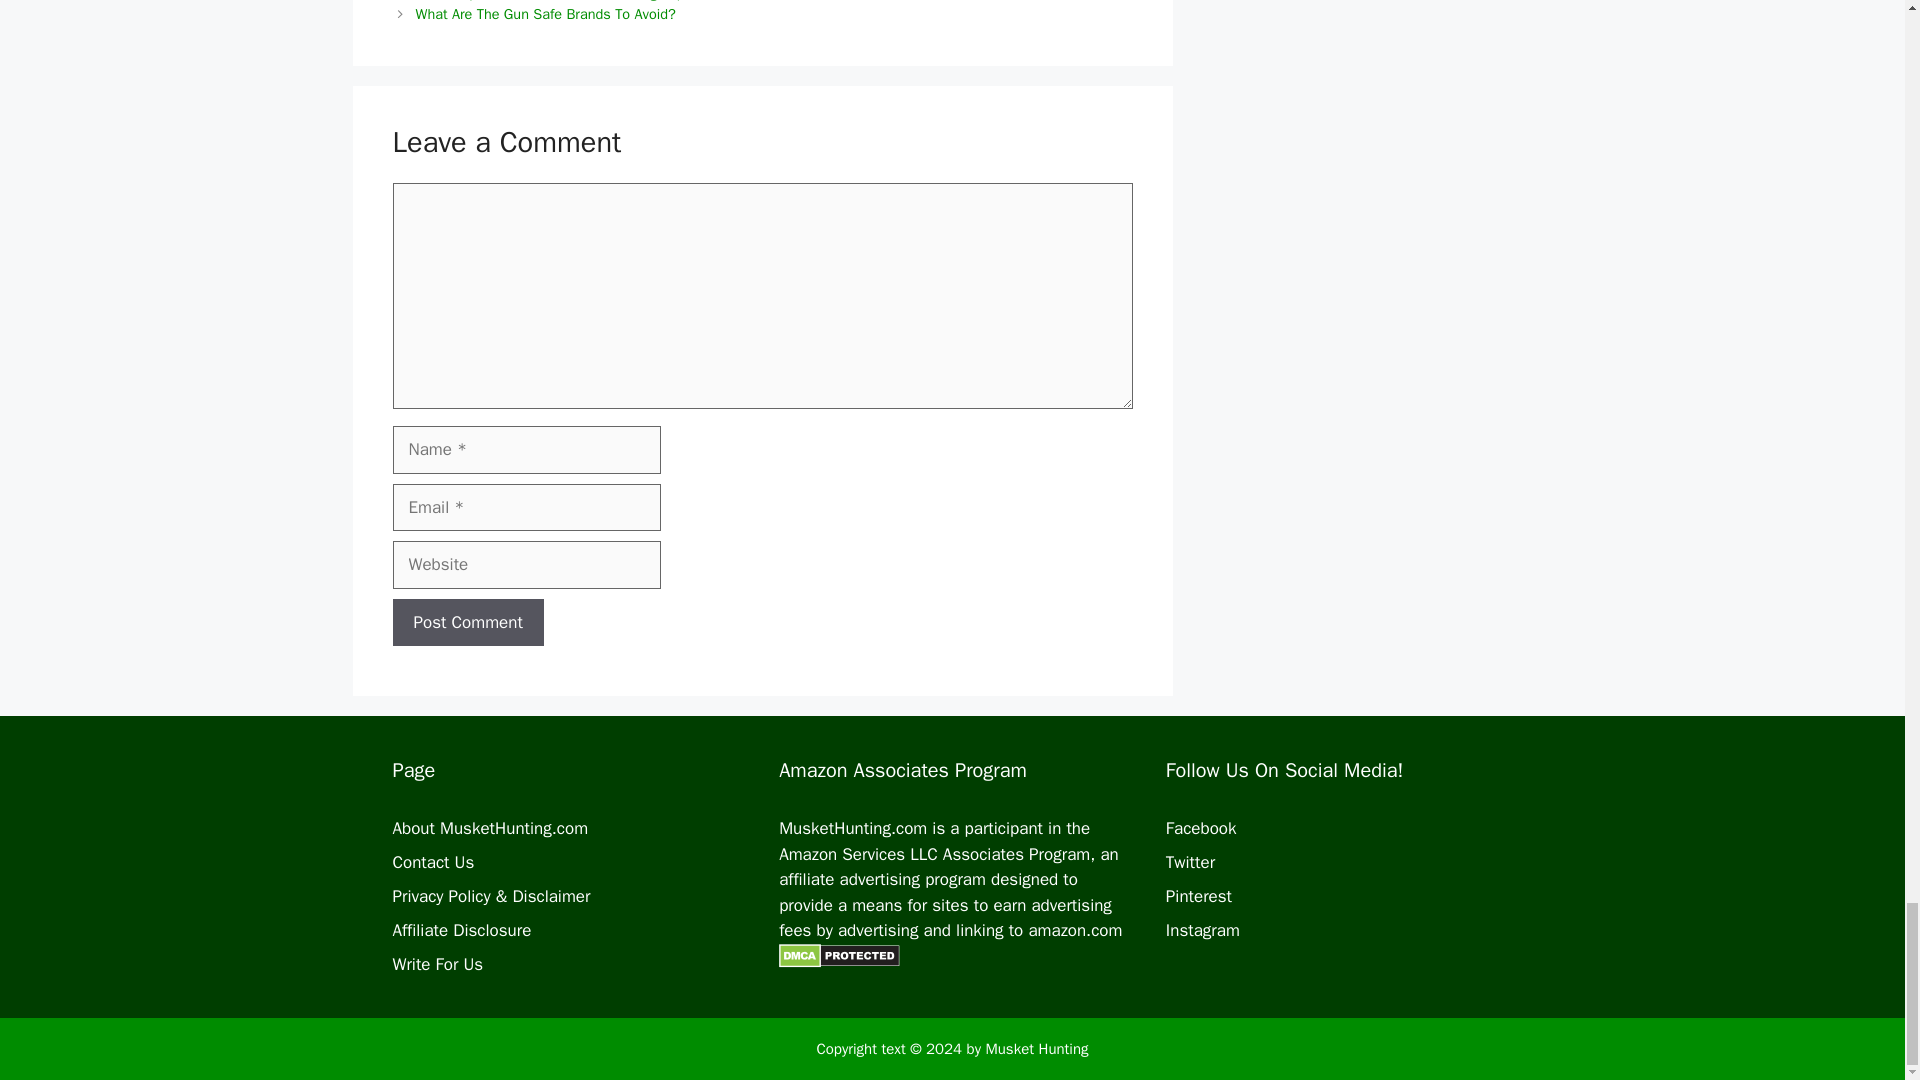  What do you see at coordinates (950, 978) in the screenshot?
I see `DMCA.com Protection Status` at bounding box center [950, 978].